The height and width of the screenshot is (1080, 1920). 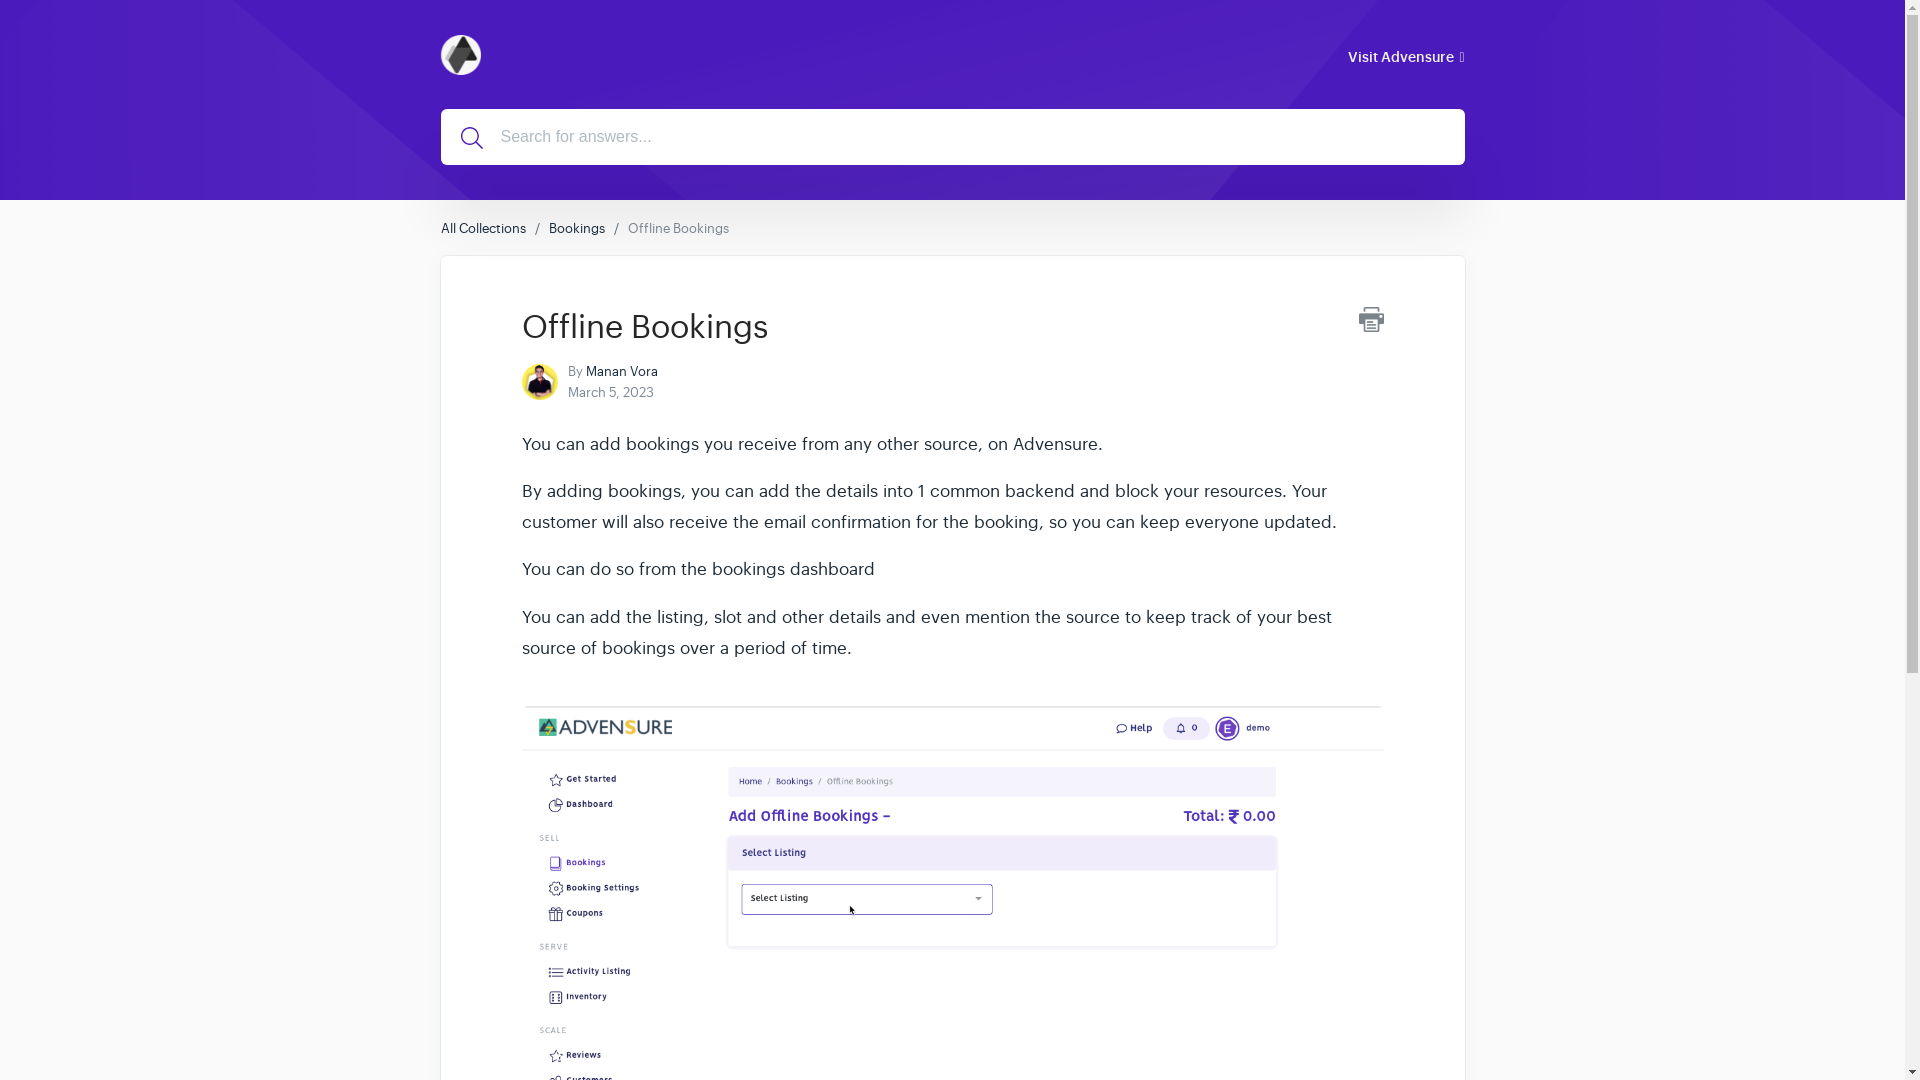 What do you see at coordinates (576, 228) in the screenshot?
I see `Bookings` at bounding box center [576, 228].